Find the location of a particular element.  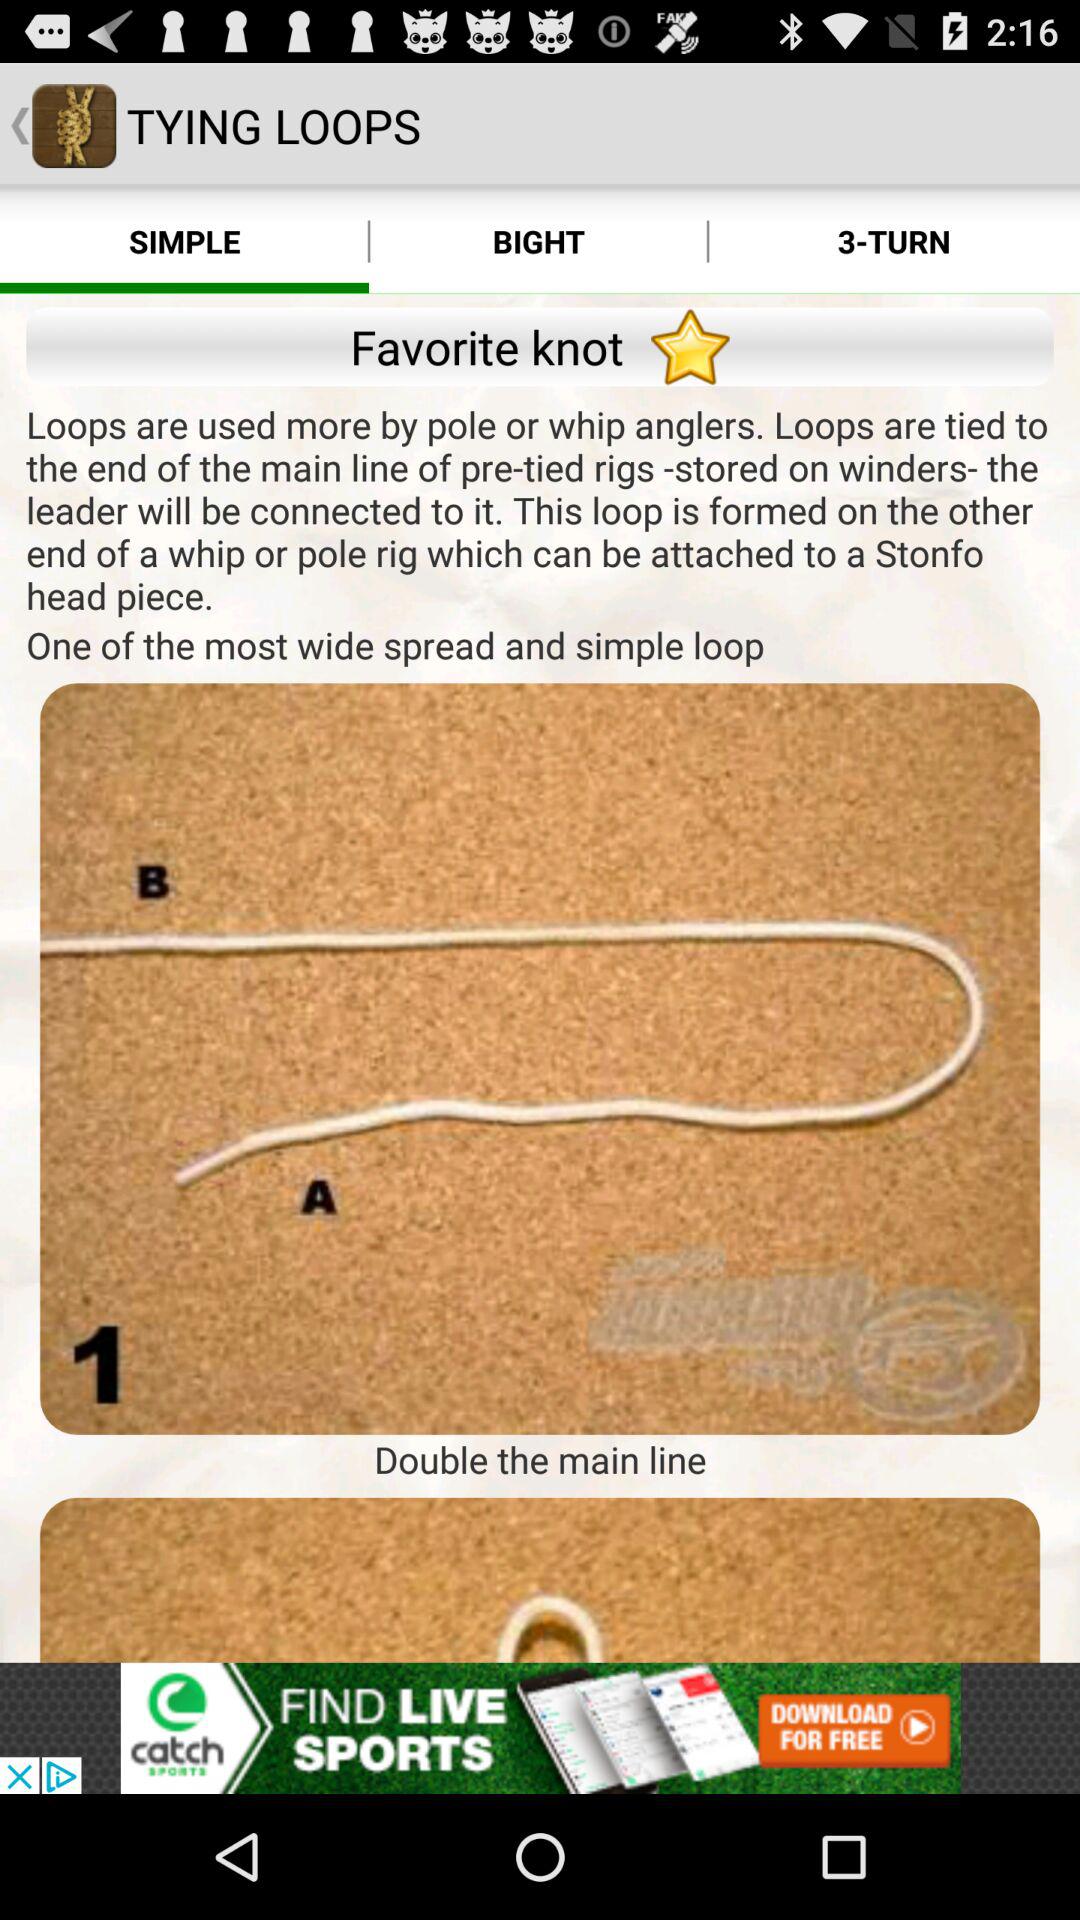

step 2 is located at coordinates (540, 1580).